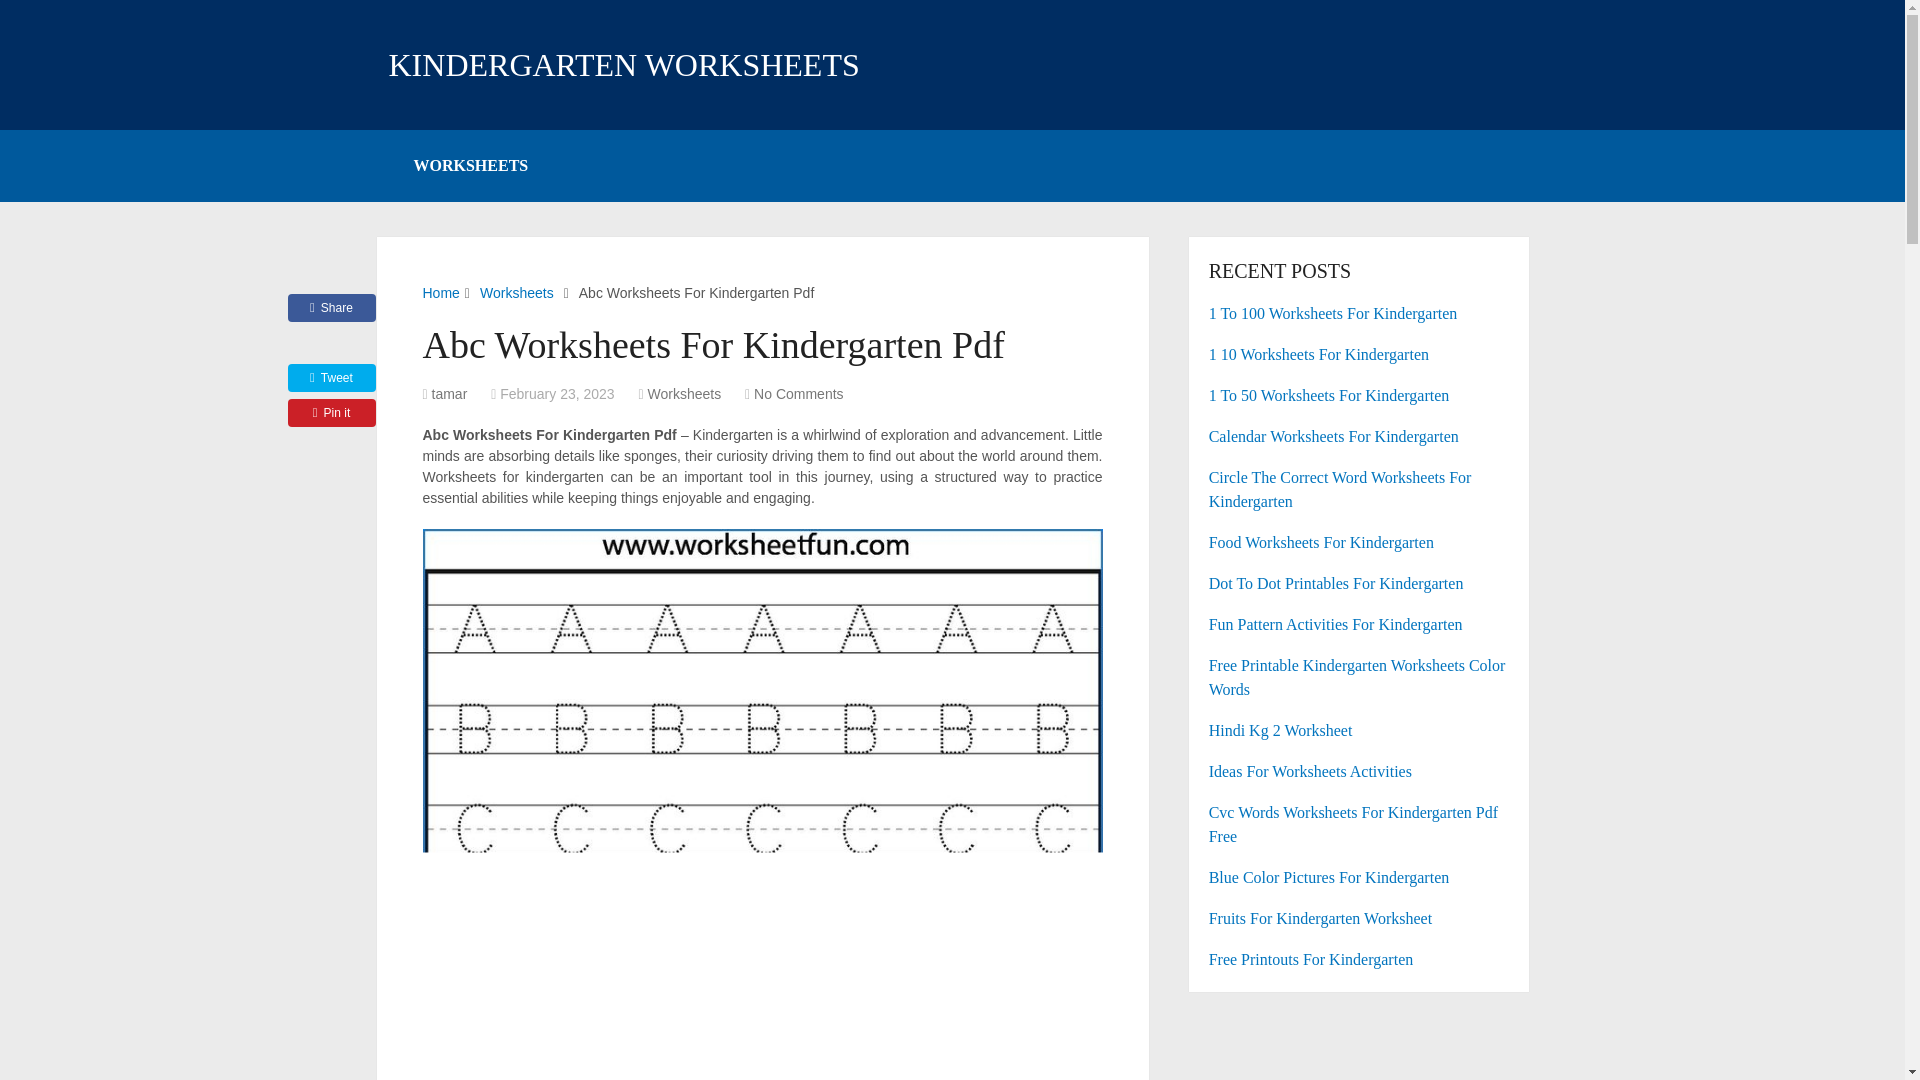 The width and height of the screenshot is (1920, 1080). I want to click on Free Printouts For Kindergarten, so click(1359, 960).